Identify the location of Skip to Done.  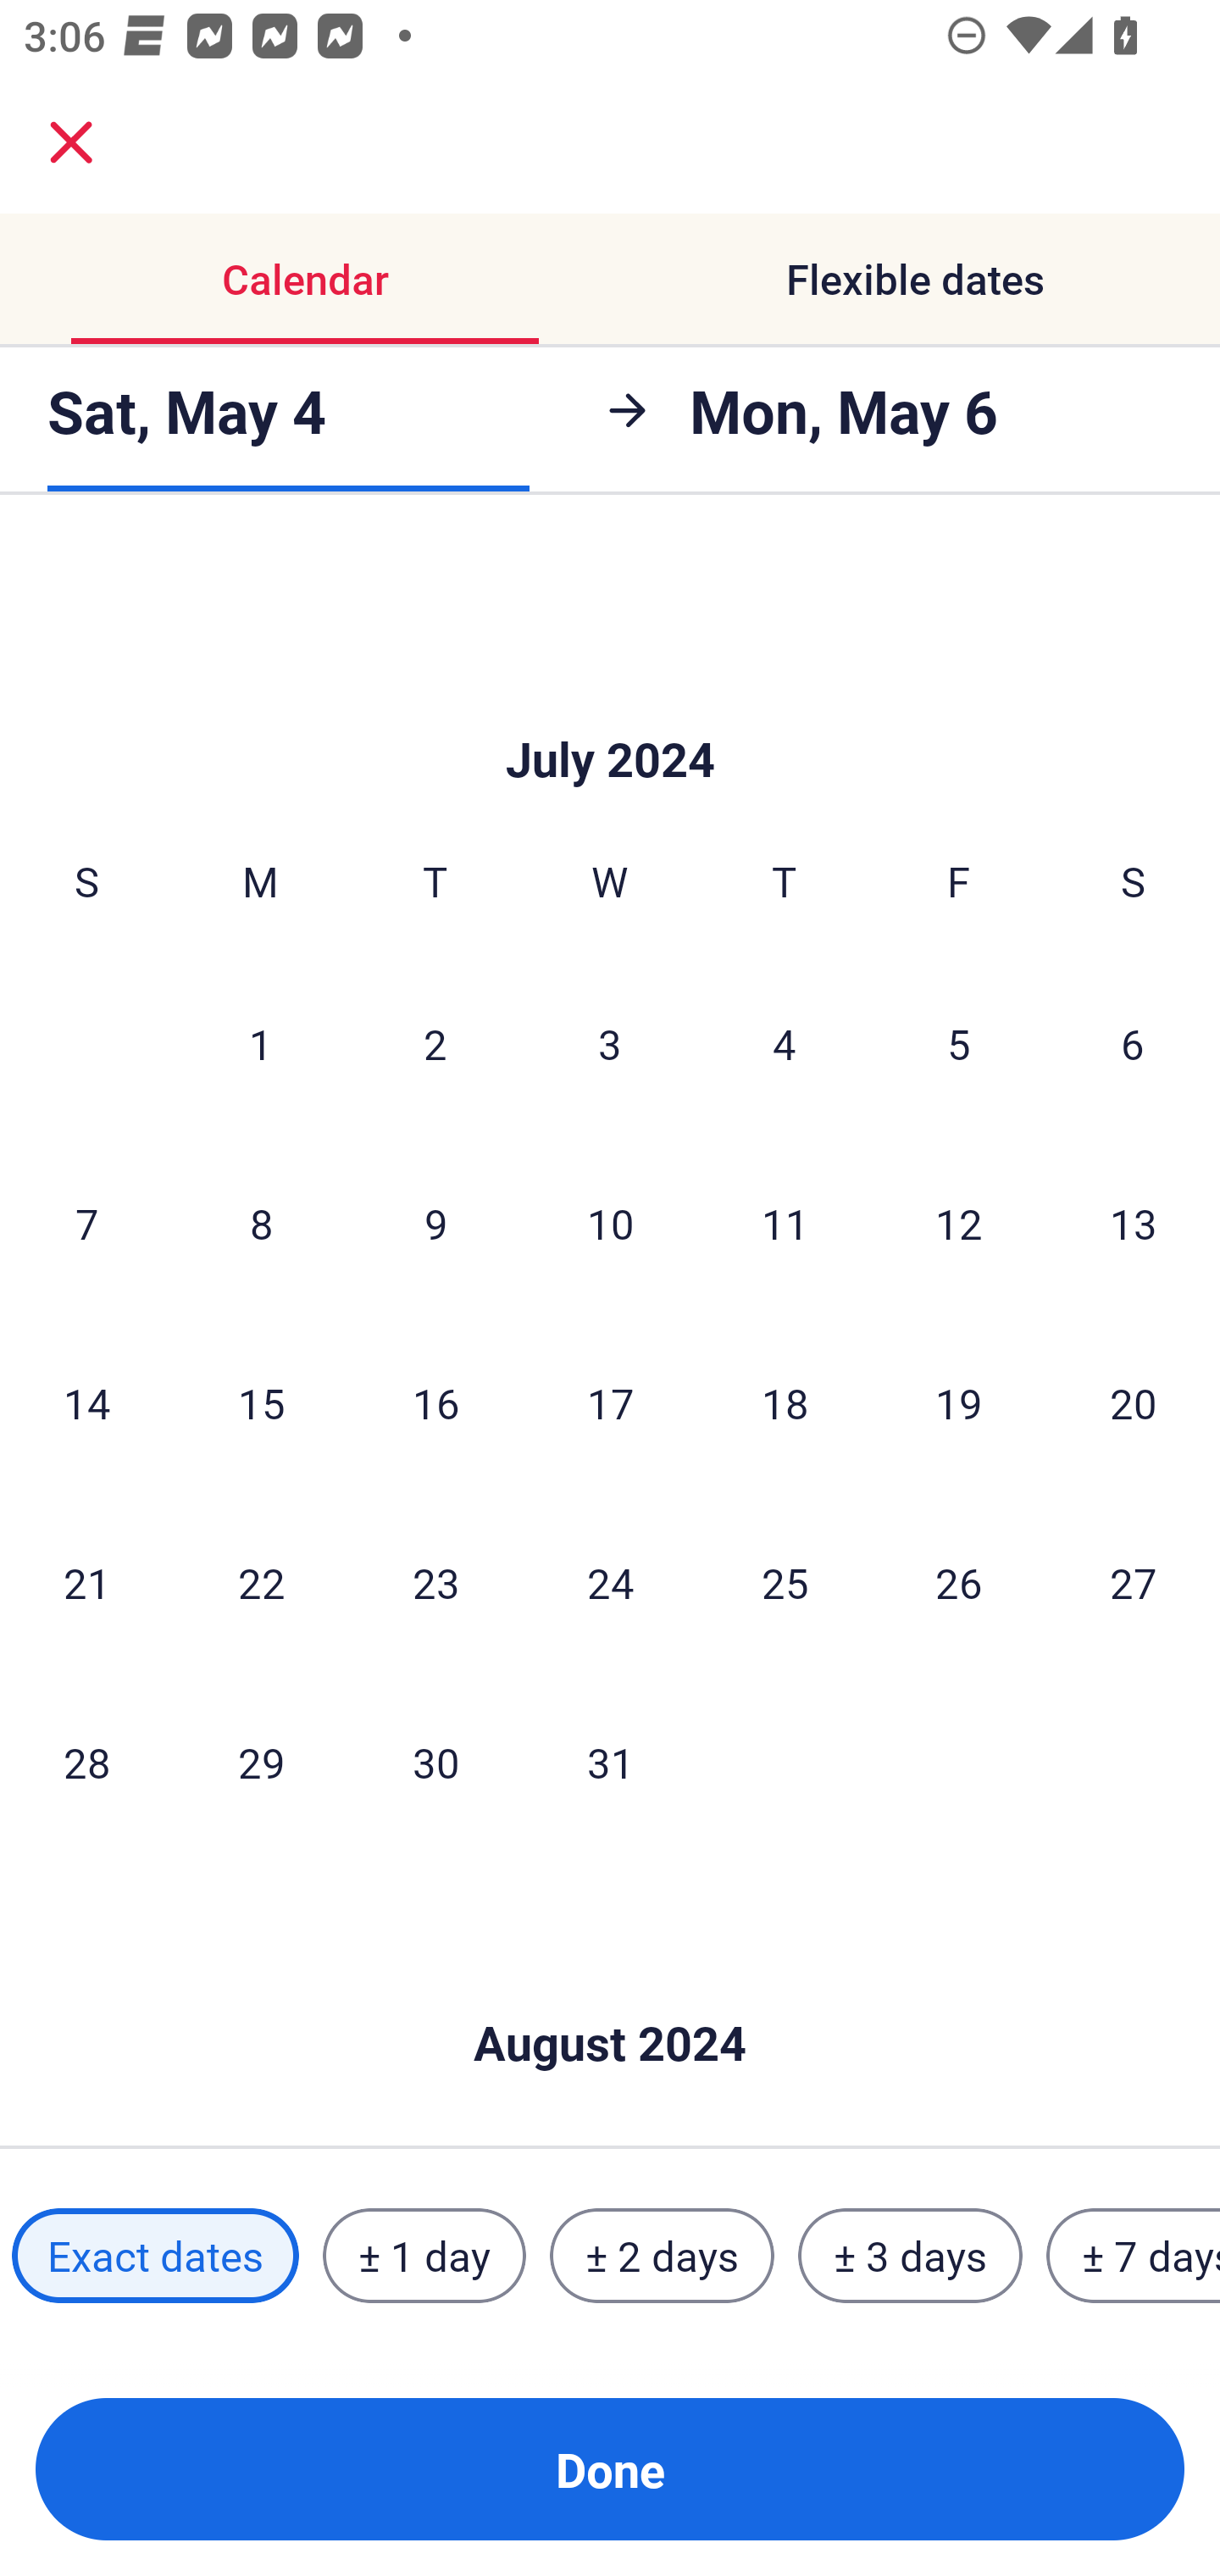
(610, 709).